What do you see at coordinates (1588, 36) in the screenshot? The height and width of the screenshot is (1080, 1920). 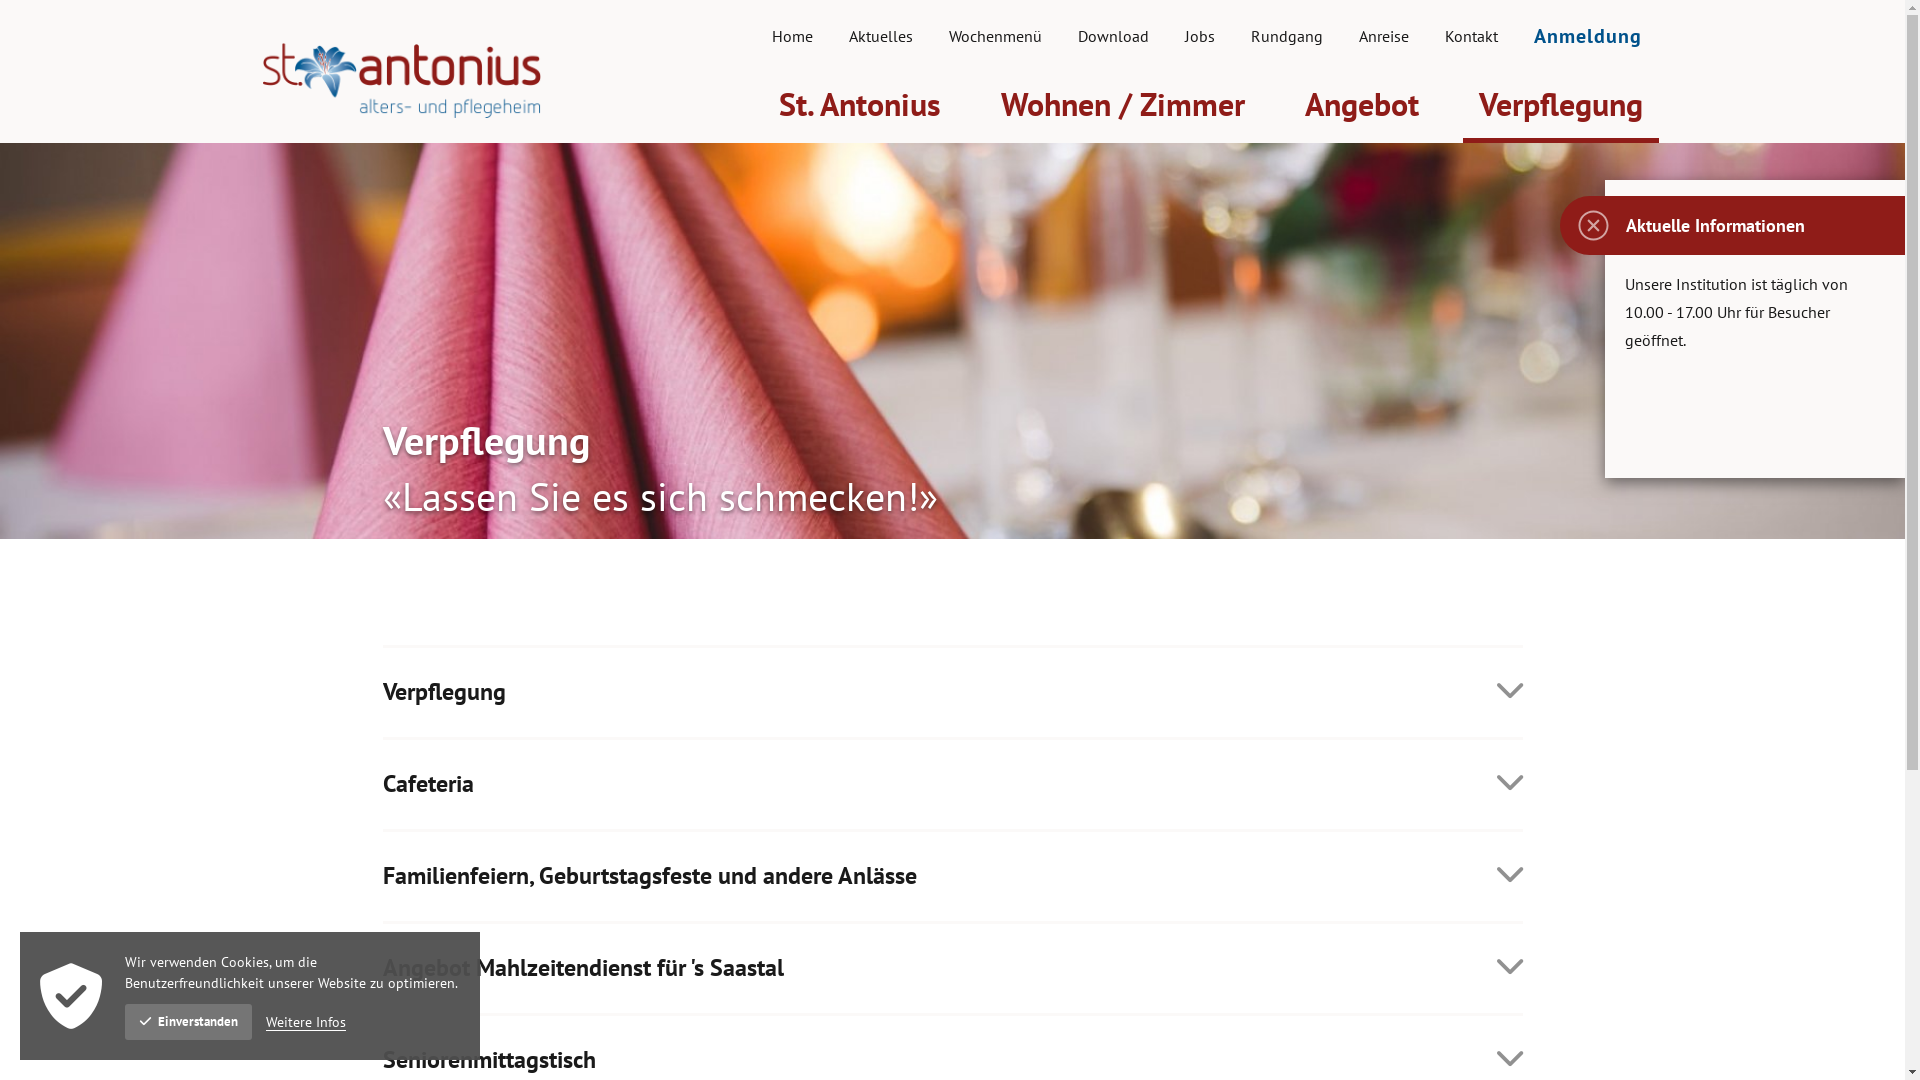 I see `Anmeldung` at bounding box center [1588, 36].